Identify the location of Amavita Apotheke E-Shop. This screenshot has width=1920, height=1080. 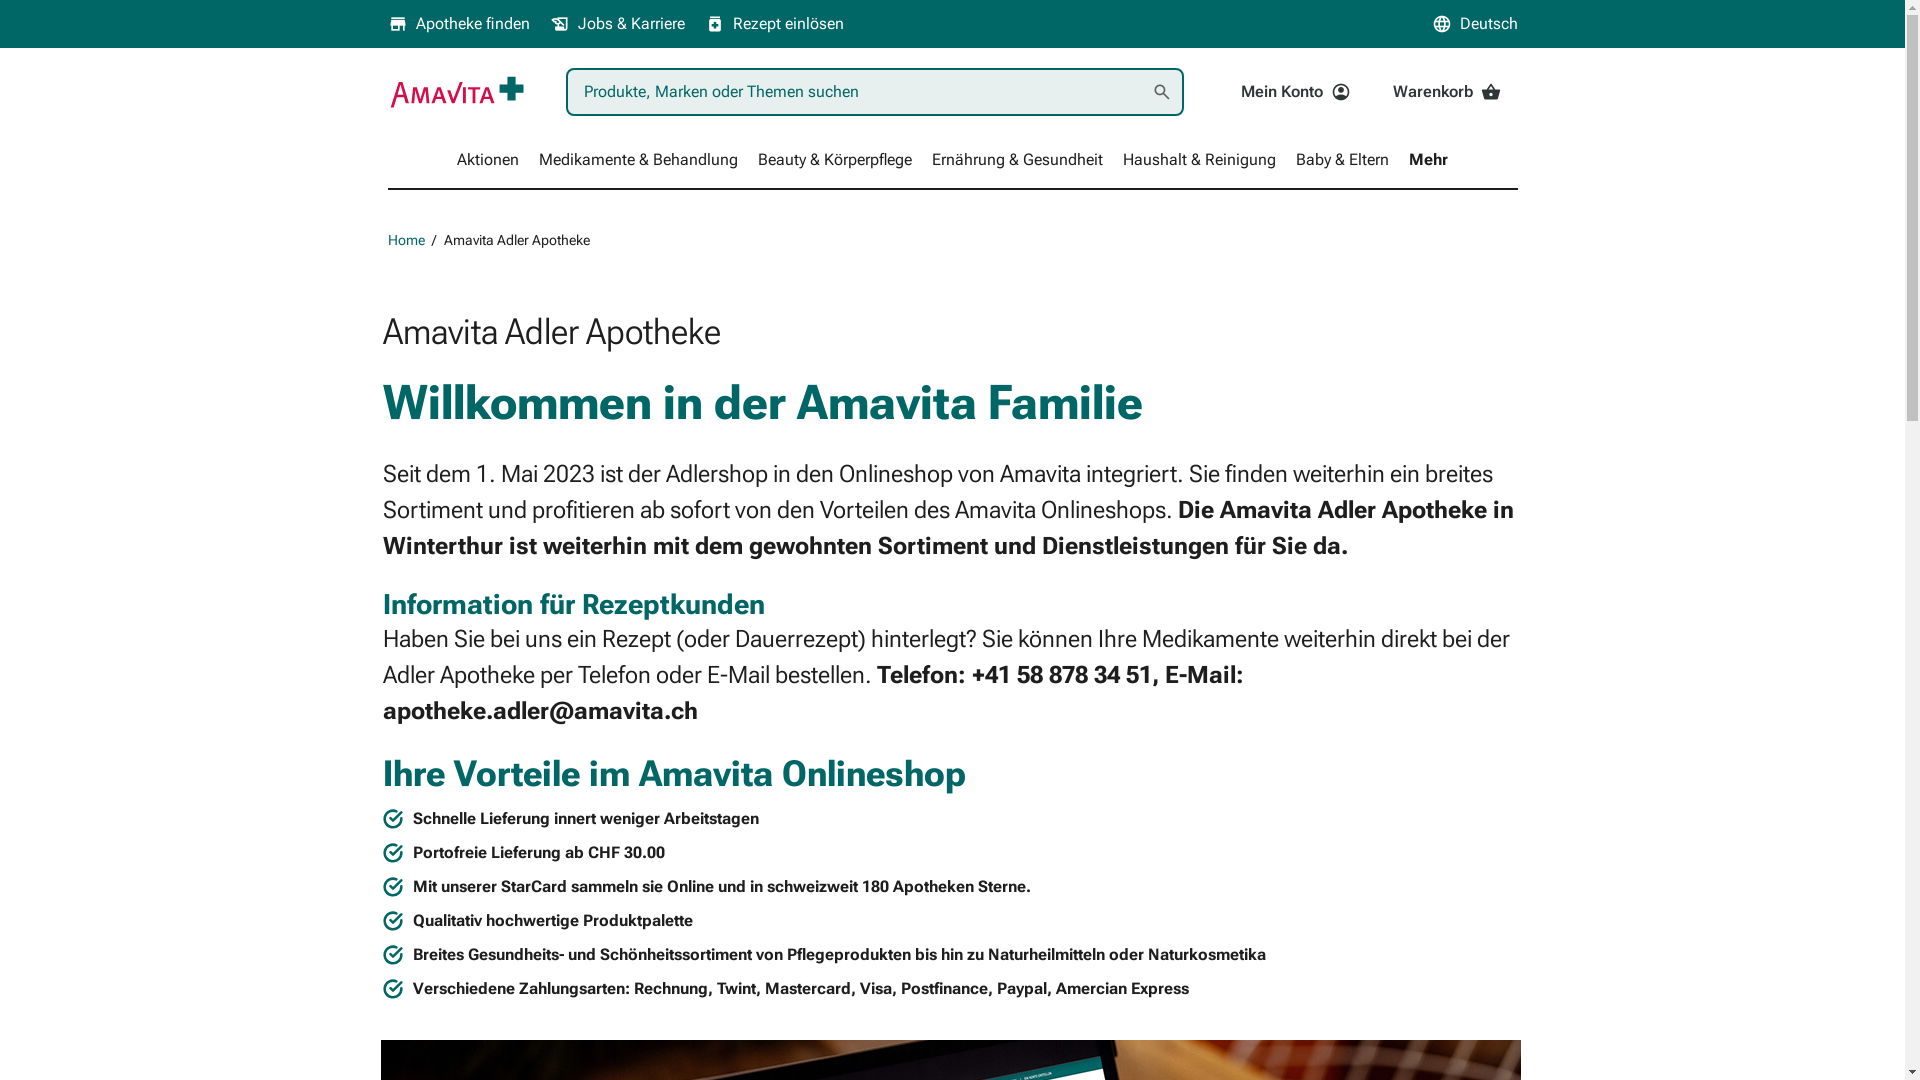
(457, 92).